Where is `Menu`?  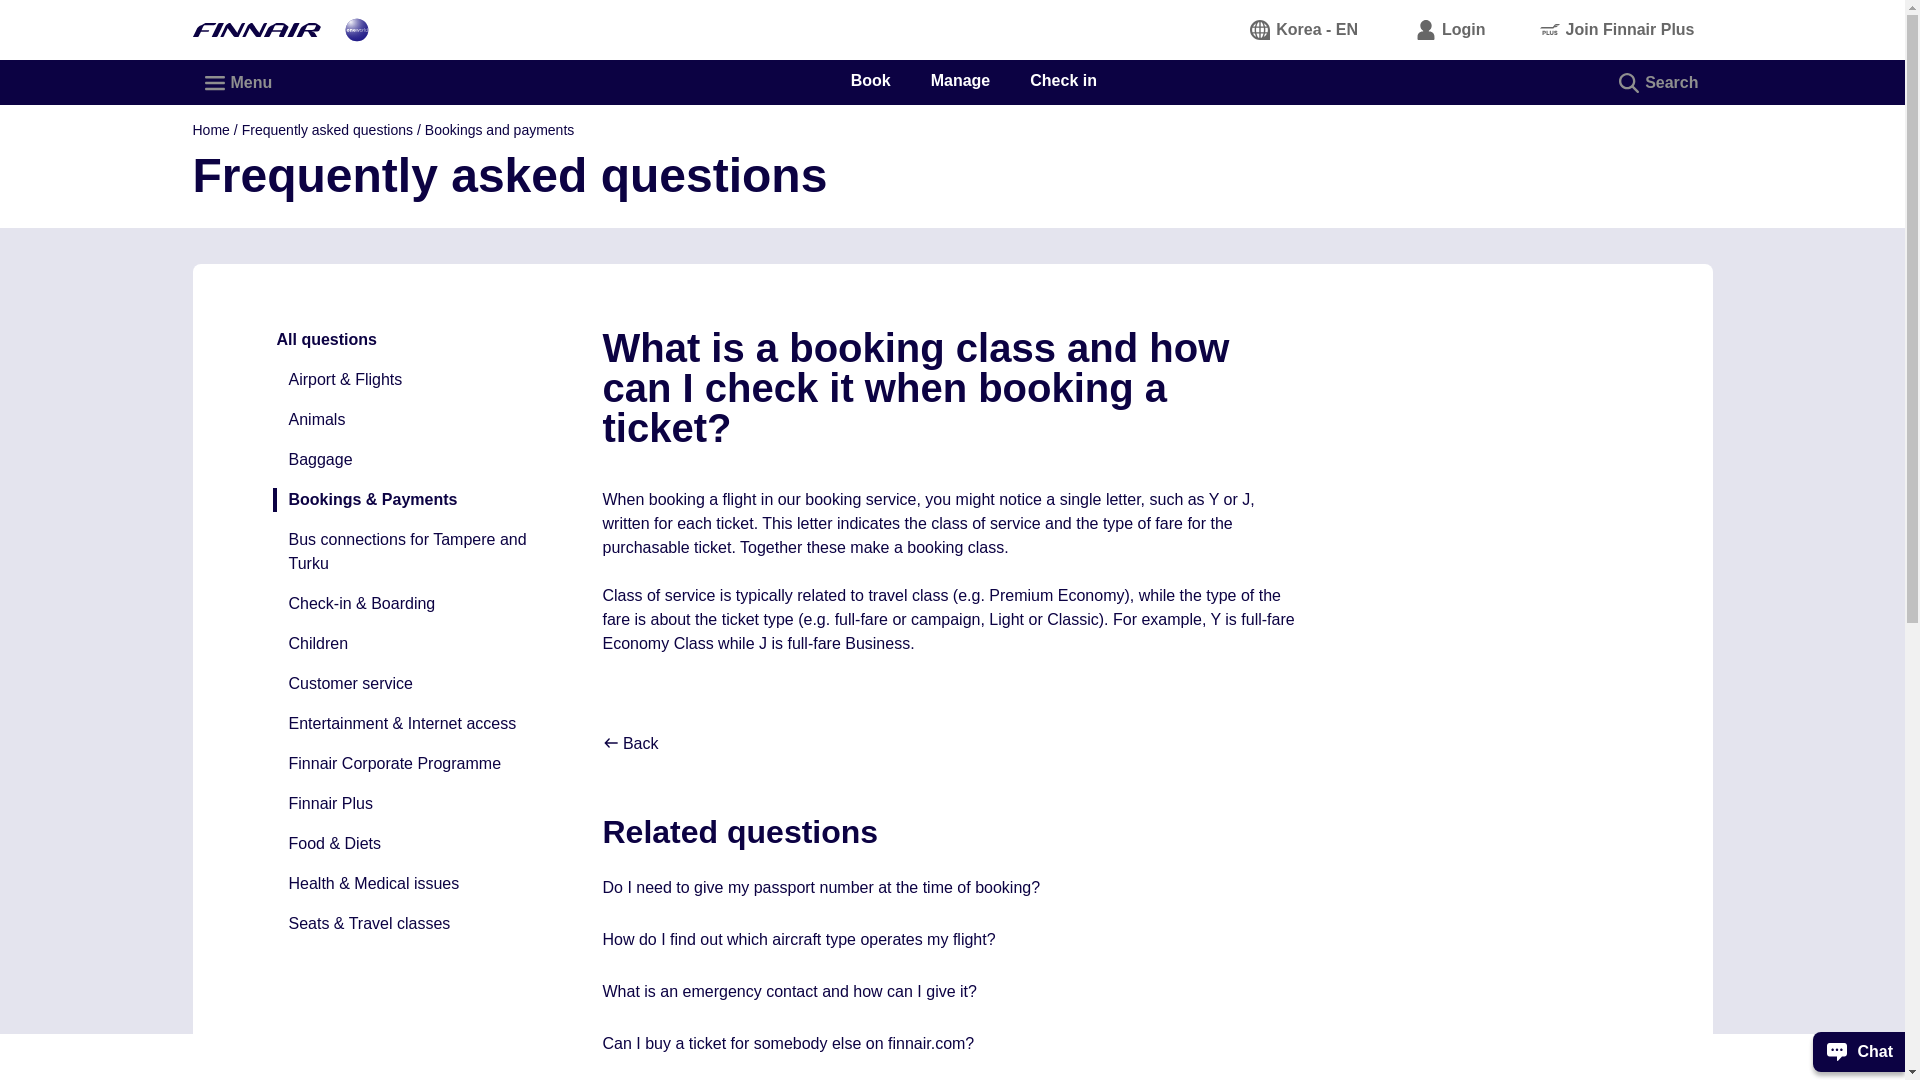
Menu is located at coordinates (239, 82).